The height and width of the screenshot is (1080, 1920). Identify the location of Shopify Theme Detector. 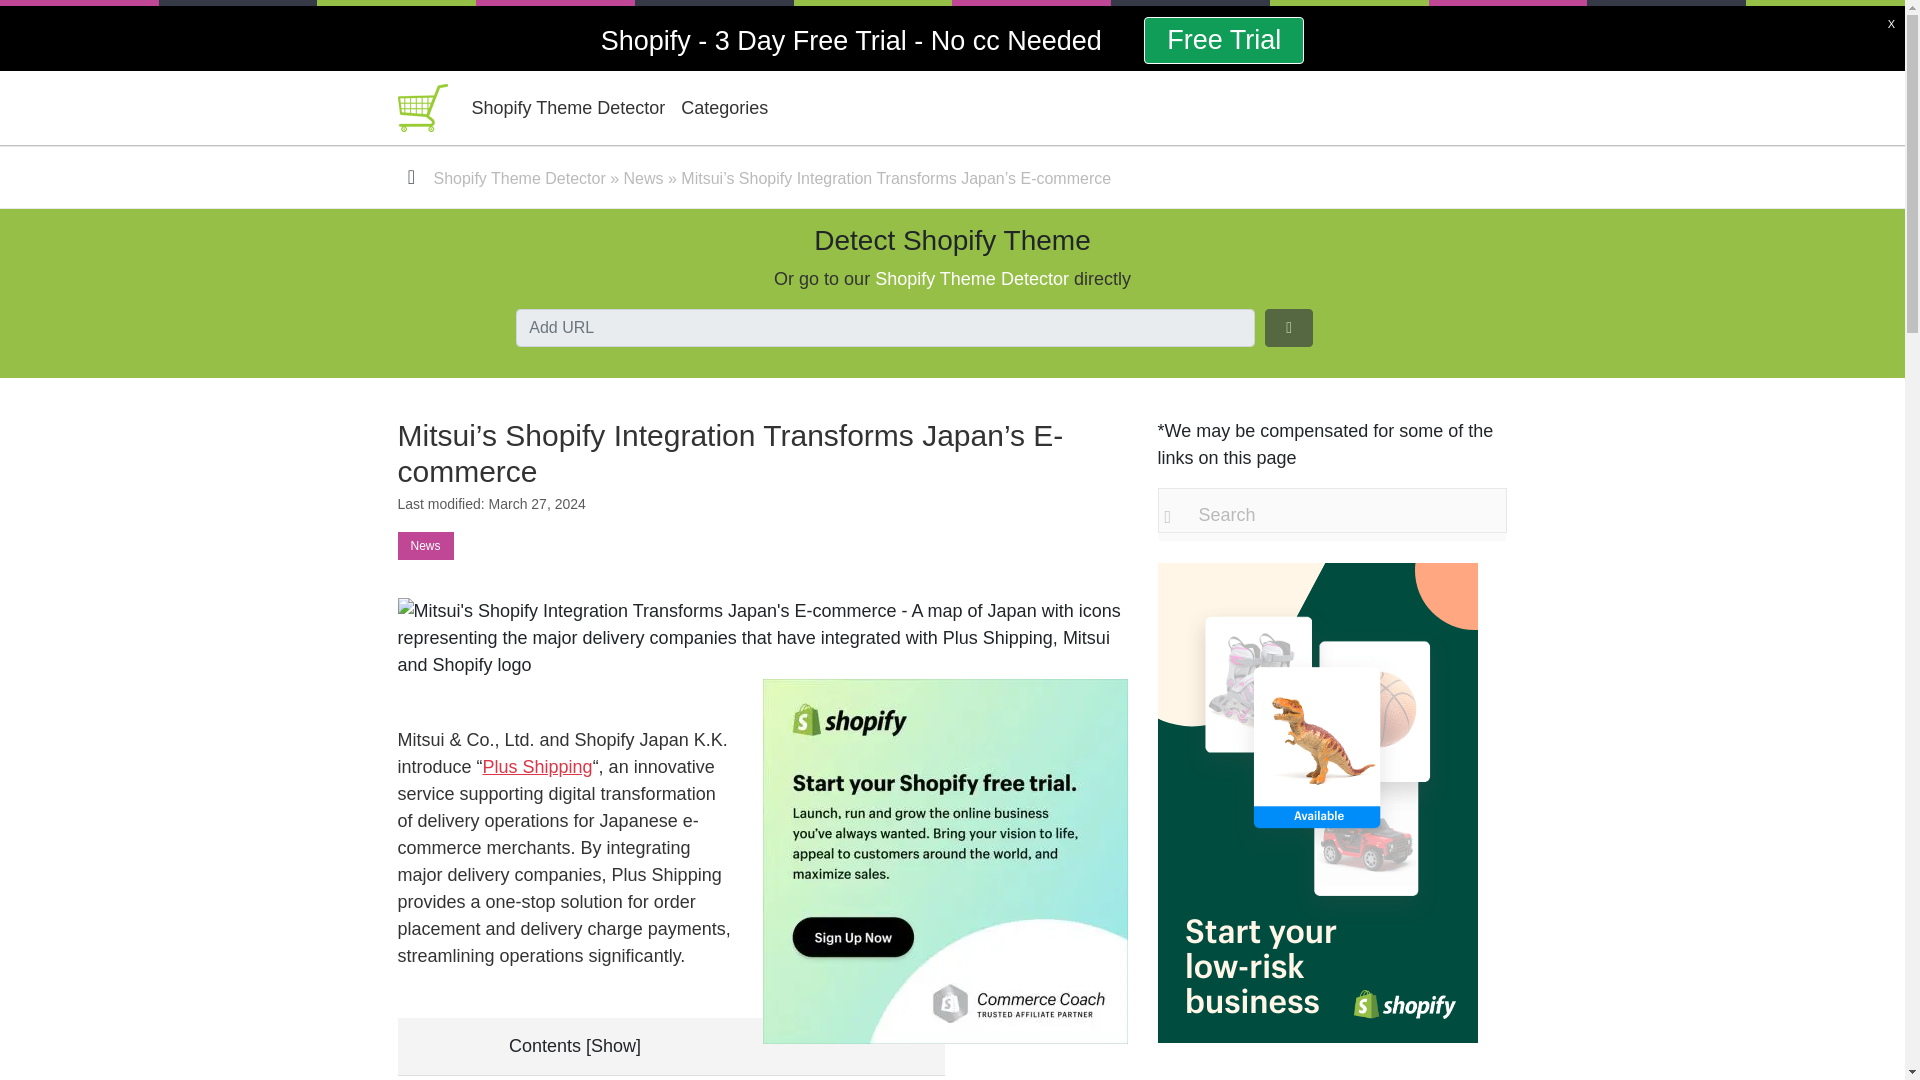
(568, 107).